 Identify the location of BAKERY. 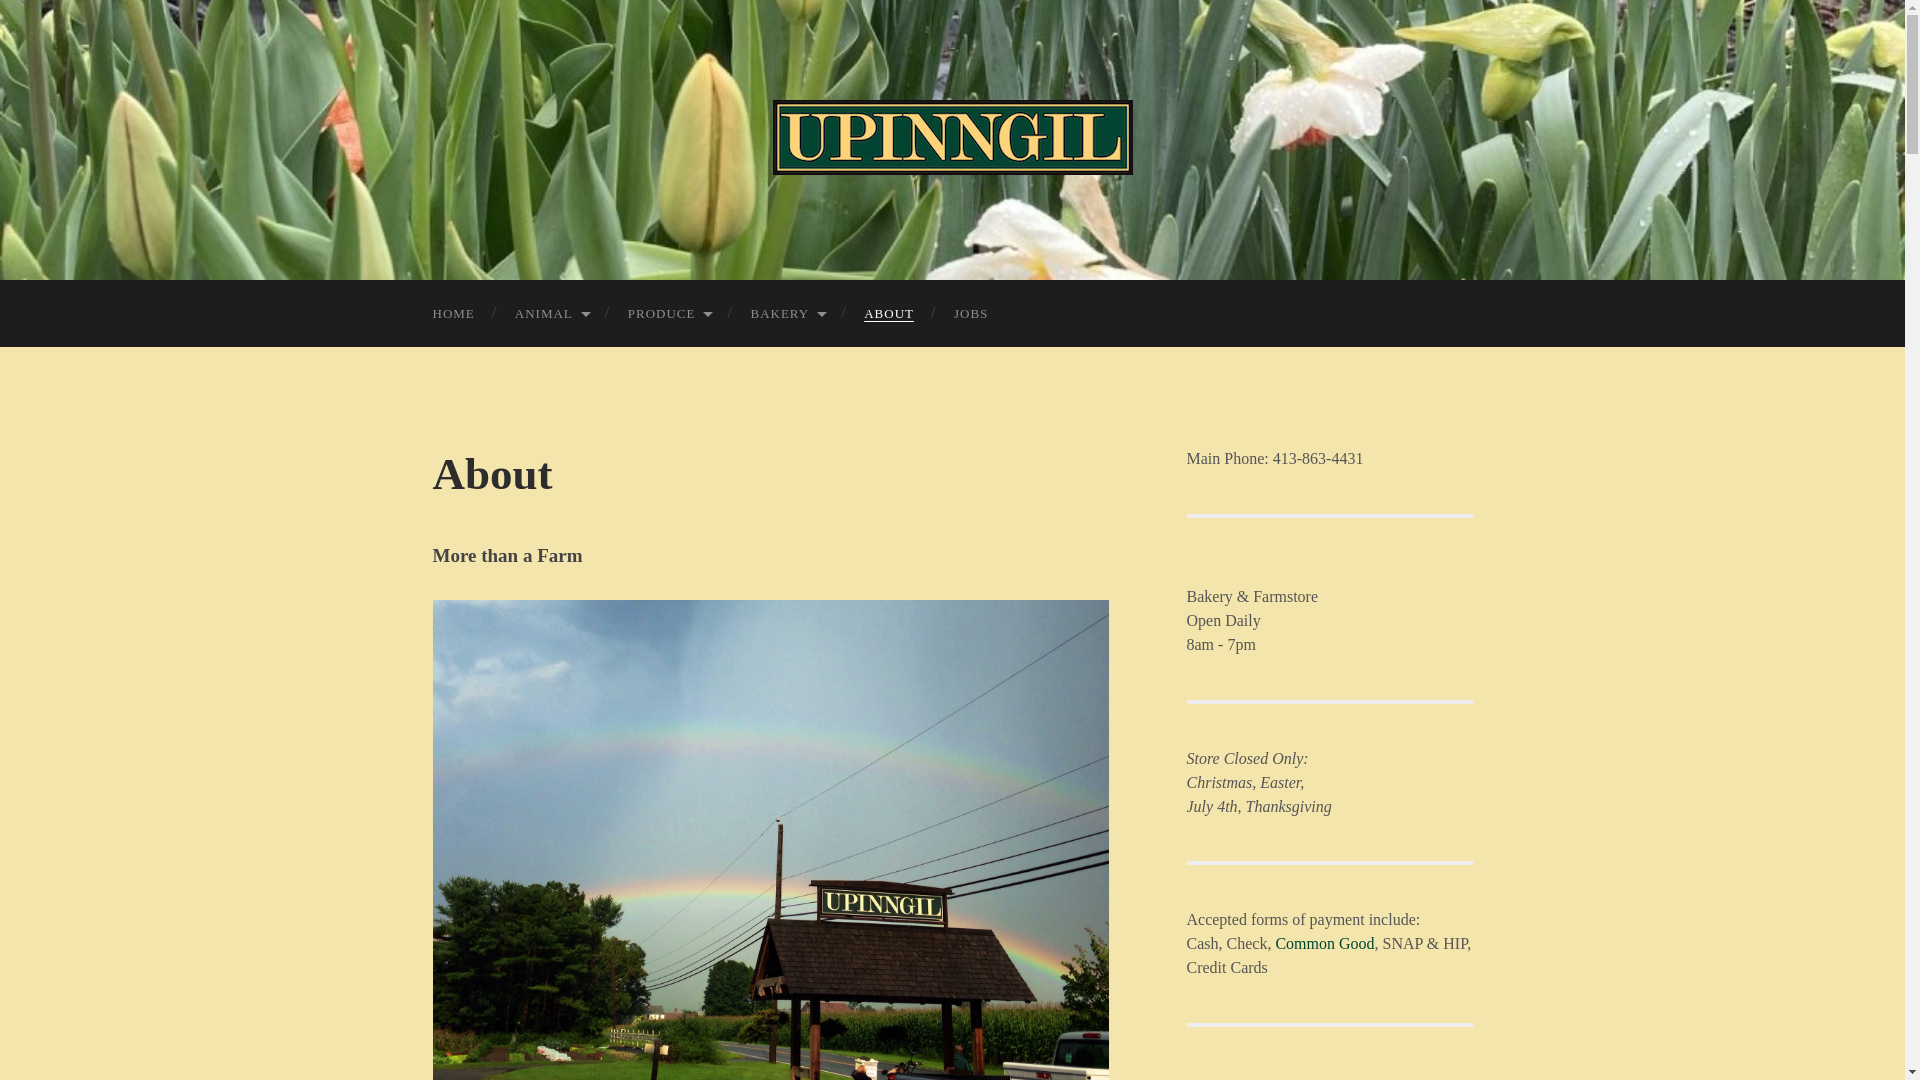
(786, 312).